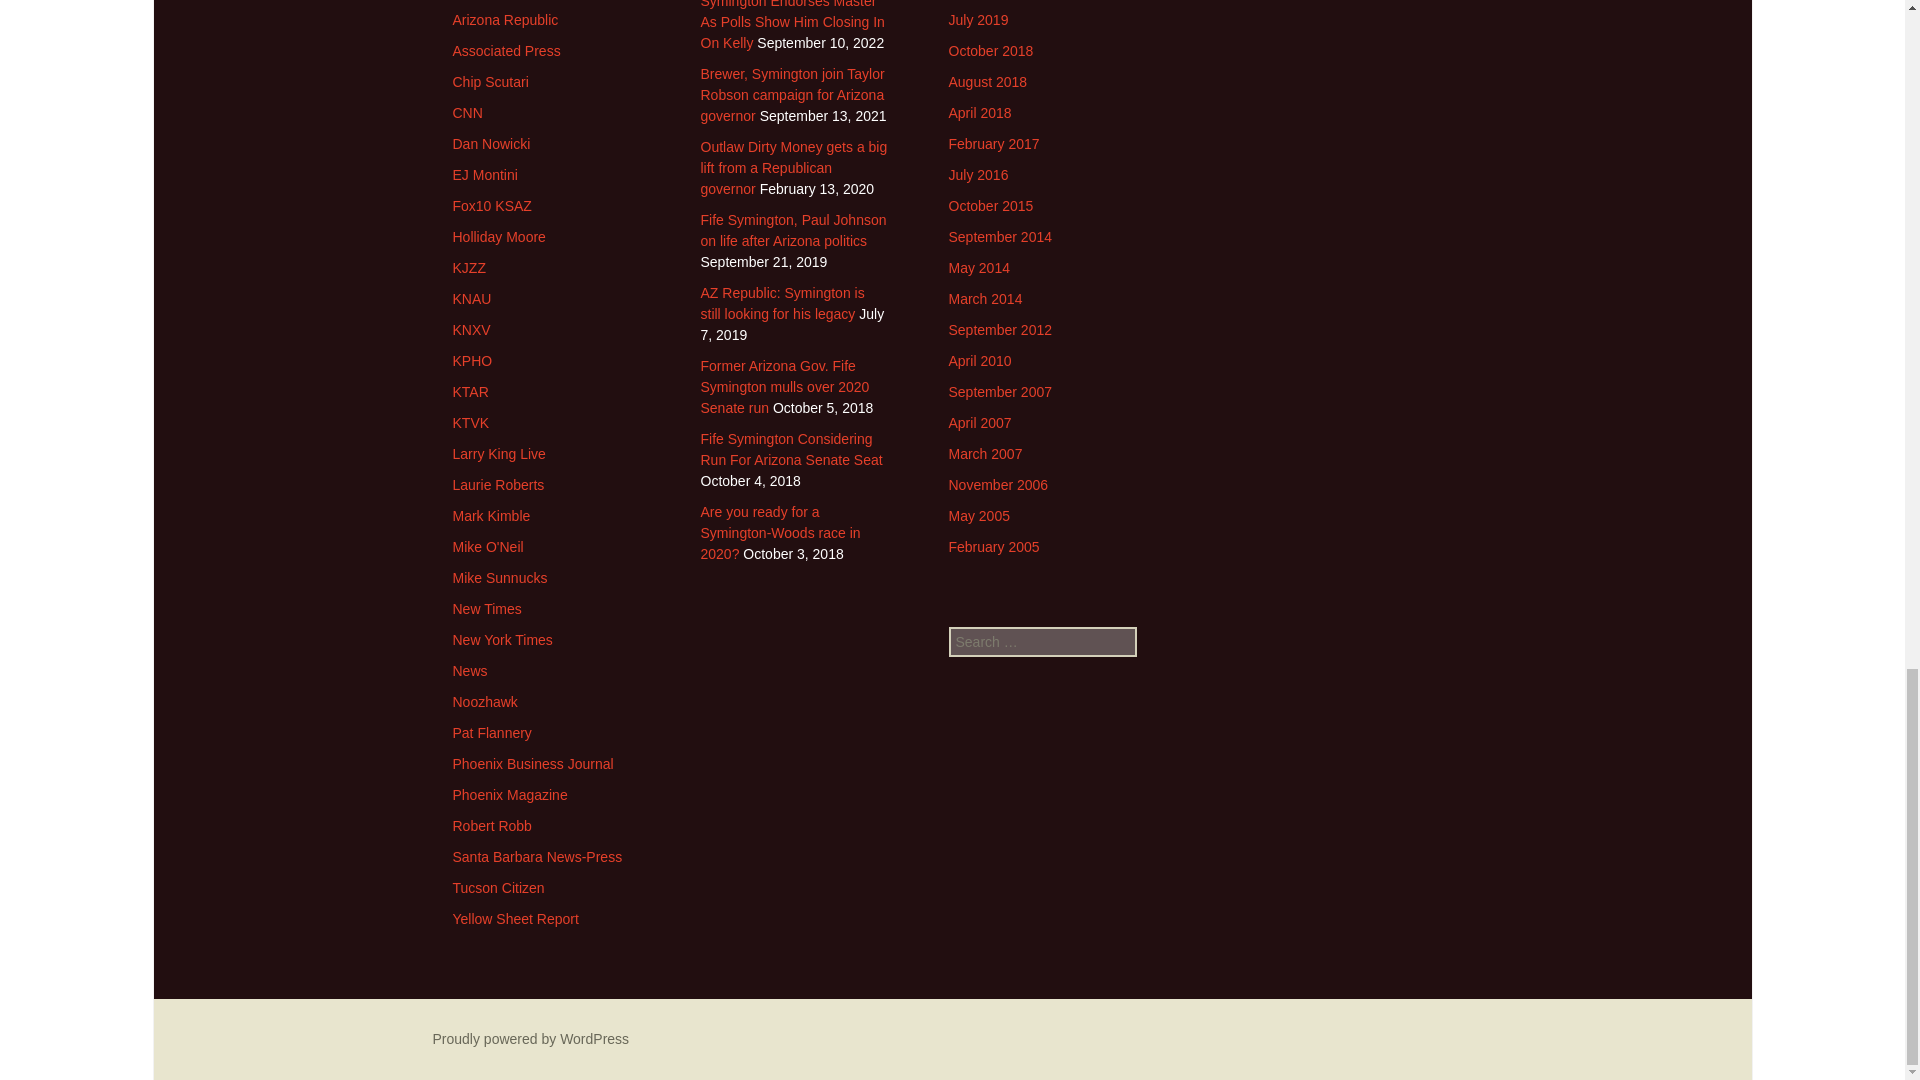 The image size is (1920, 1080). Describe the element at coordinates (470, 330) in the screenshot. I see `KNXV` at that location.